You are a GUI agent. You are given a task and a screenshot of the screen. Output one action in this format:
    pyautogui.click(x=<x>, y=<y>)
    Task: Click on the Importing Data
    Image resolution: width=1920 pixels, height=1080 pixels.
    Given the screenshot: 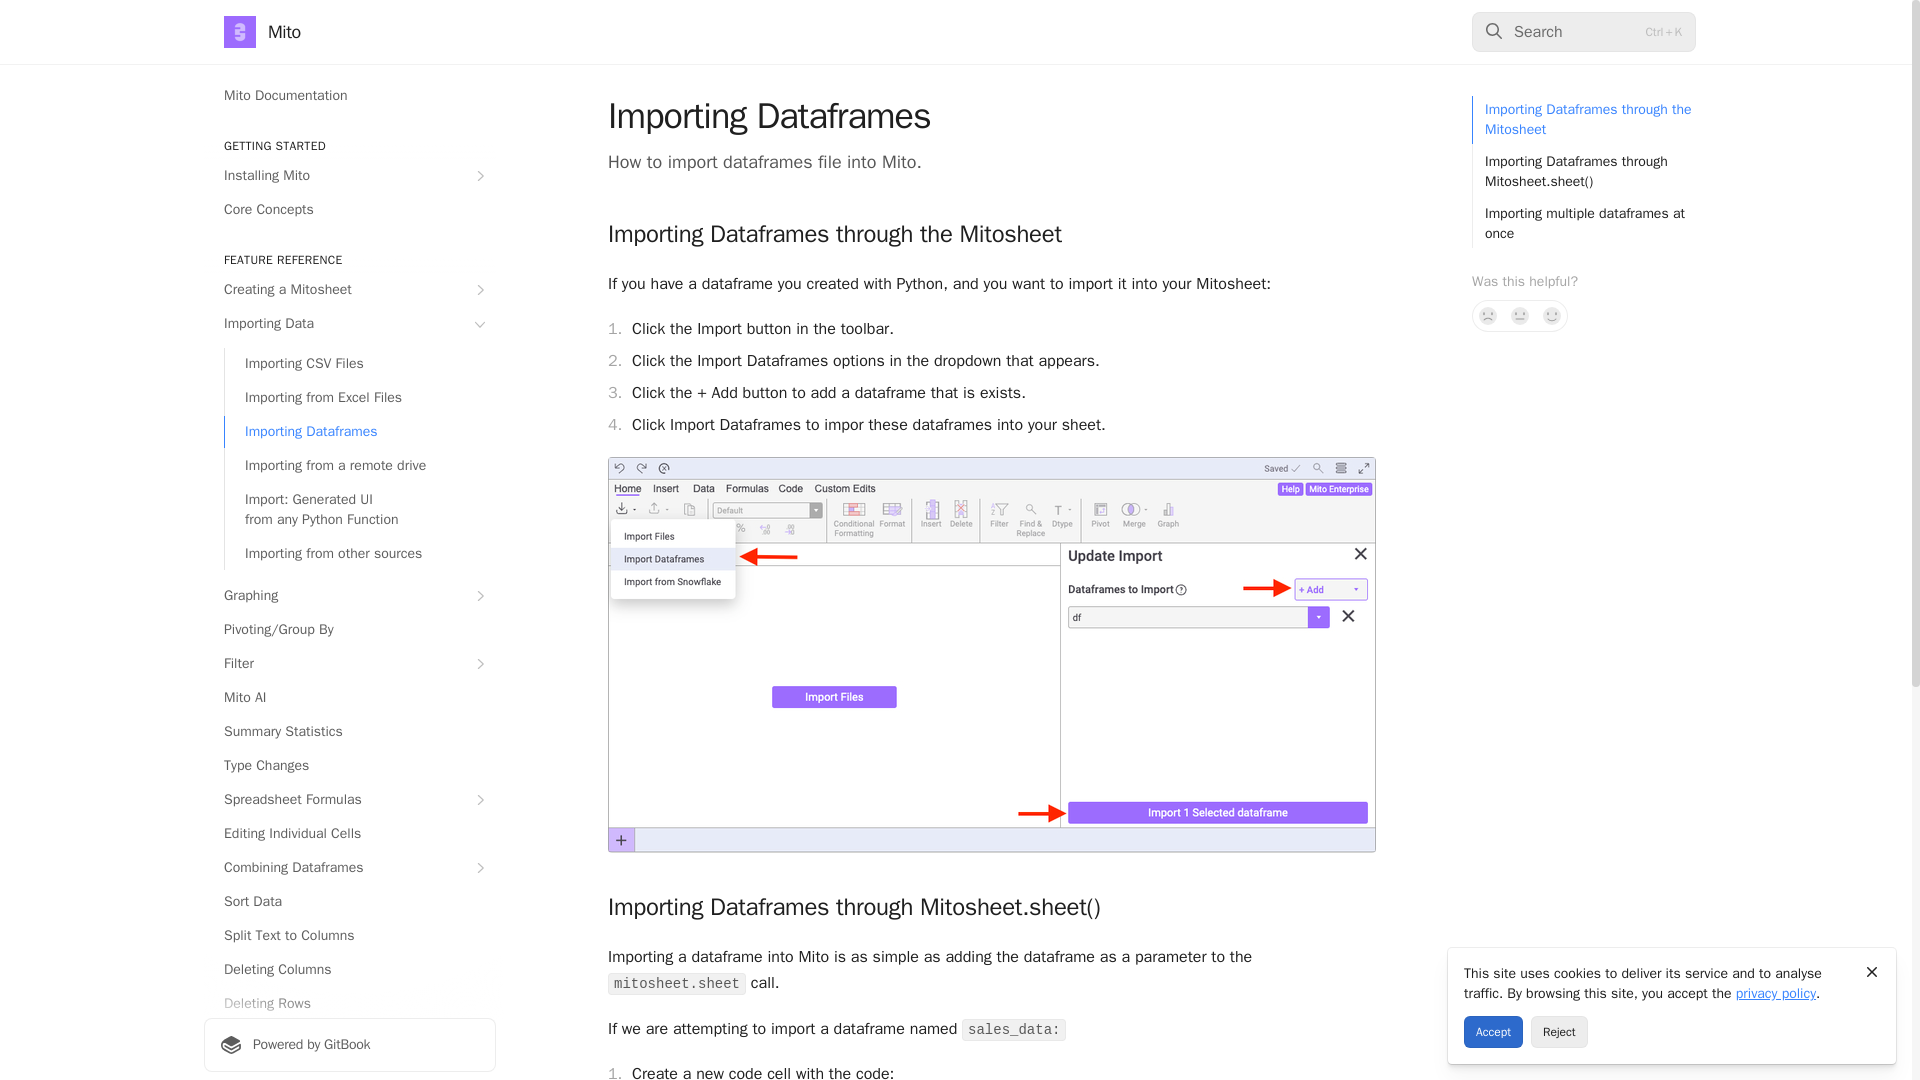 What is the action you would take?
    pyautogui.click(x=349, y=324)
    